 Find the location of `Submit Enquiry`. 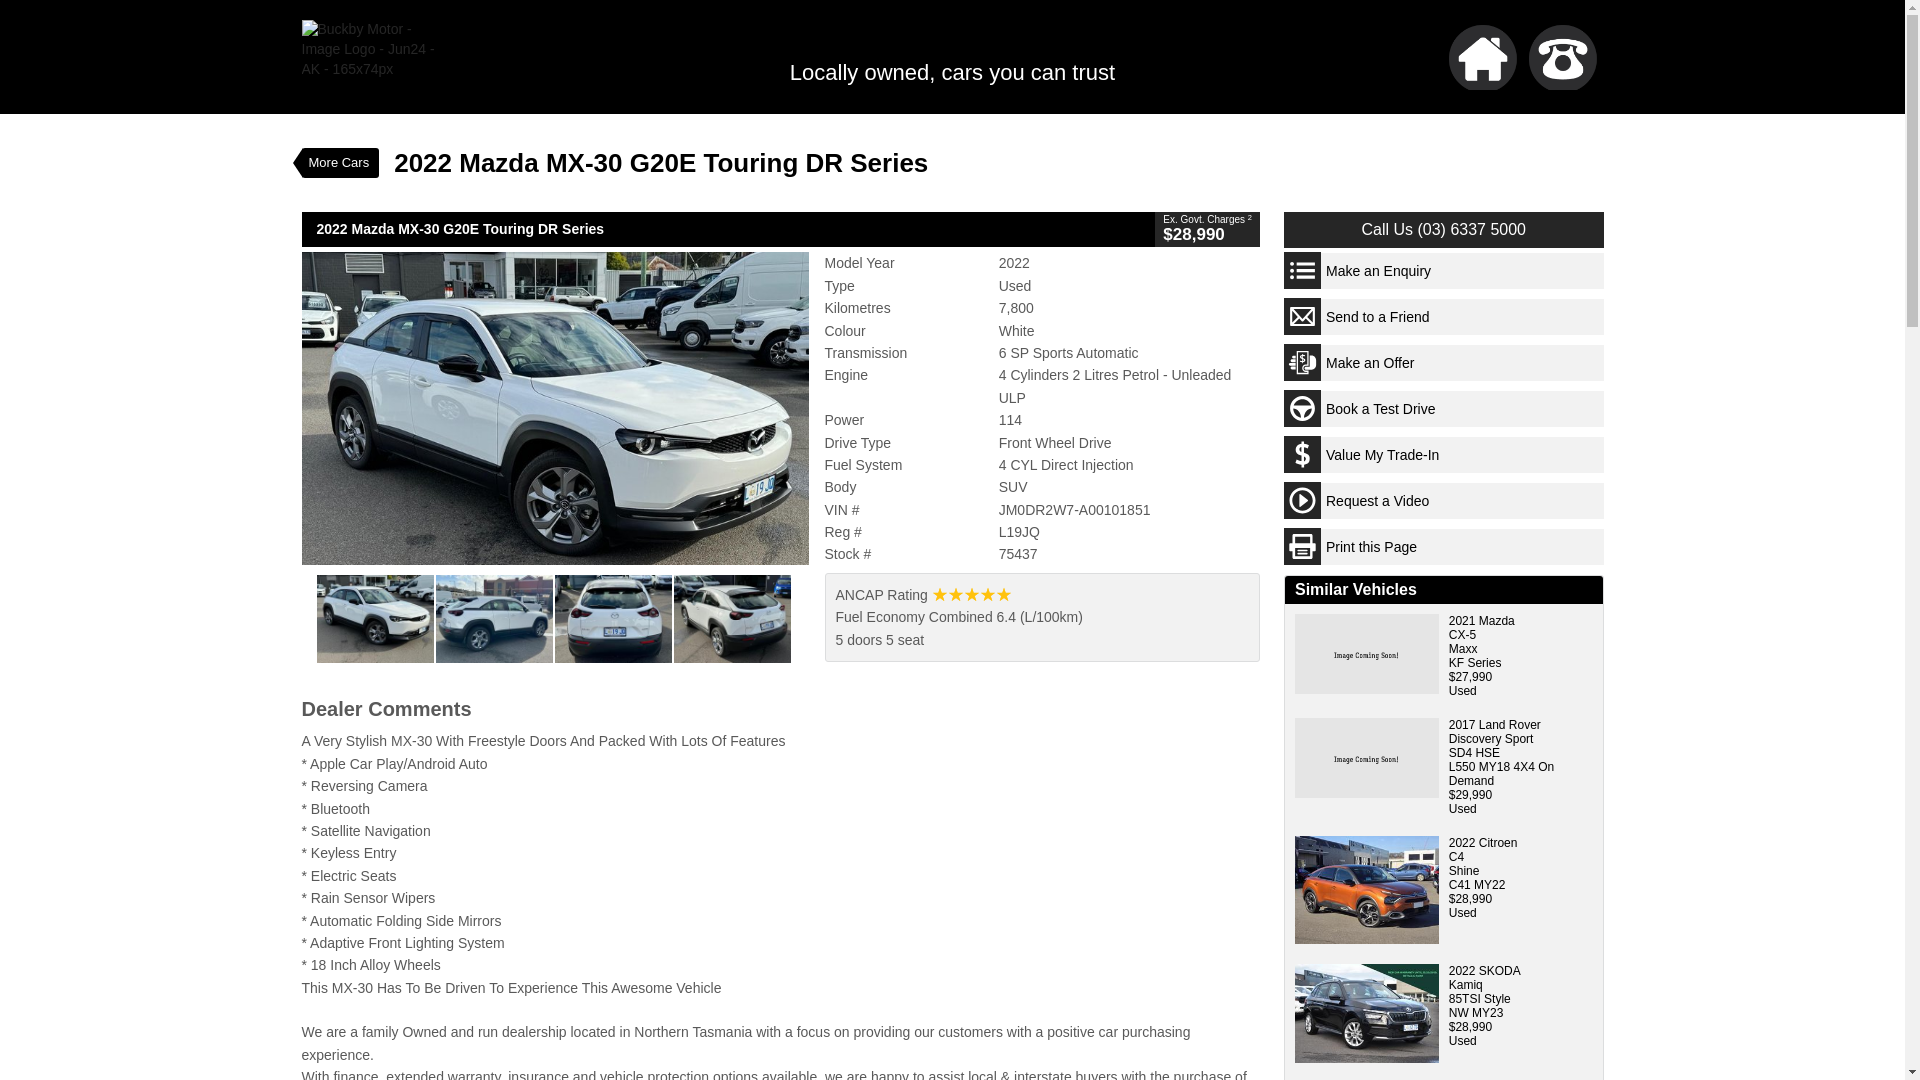

Submit Enquiry is located at coordinates (1432, 888).